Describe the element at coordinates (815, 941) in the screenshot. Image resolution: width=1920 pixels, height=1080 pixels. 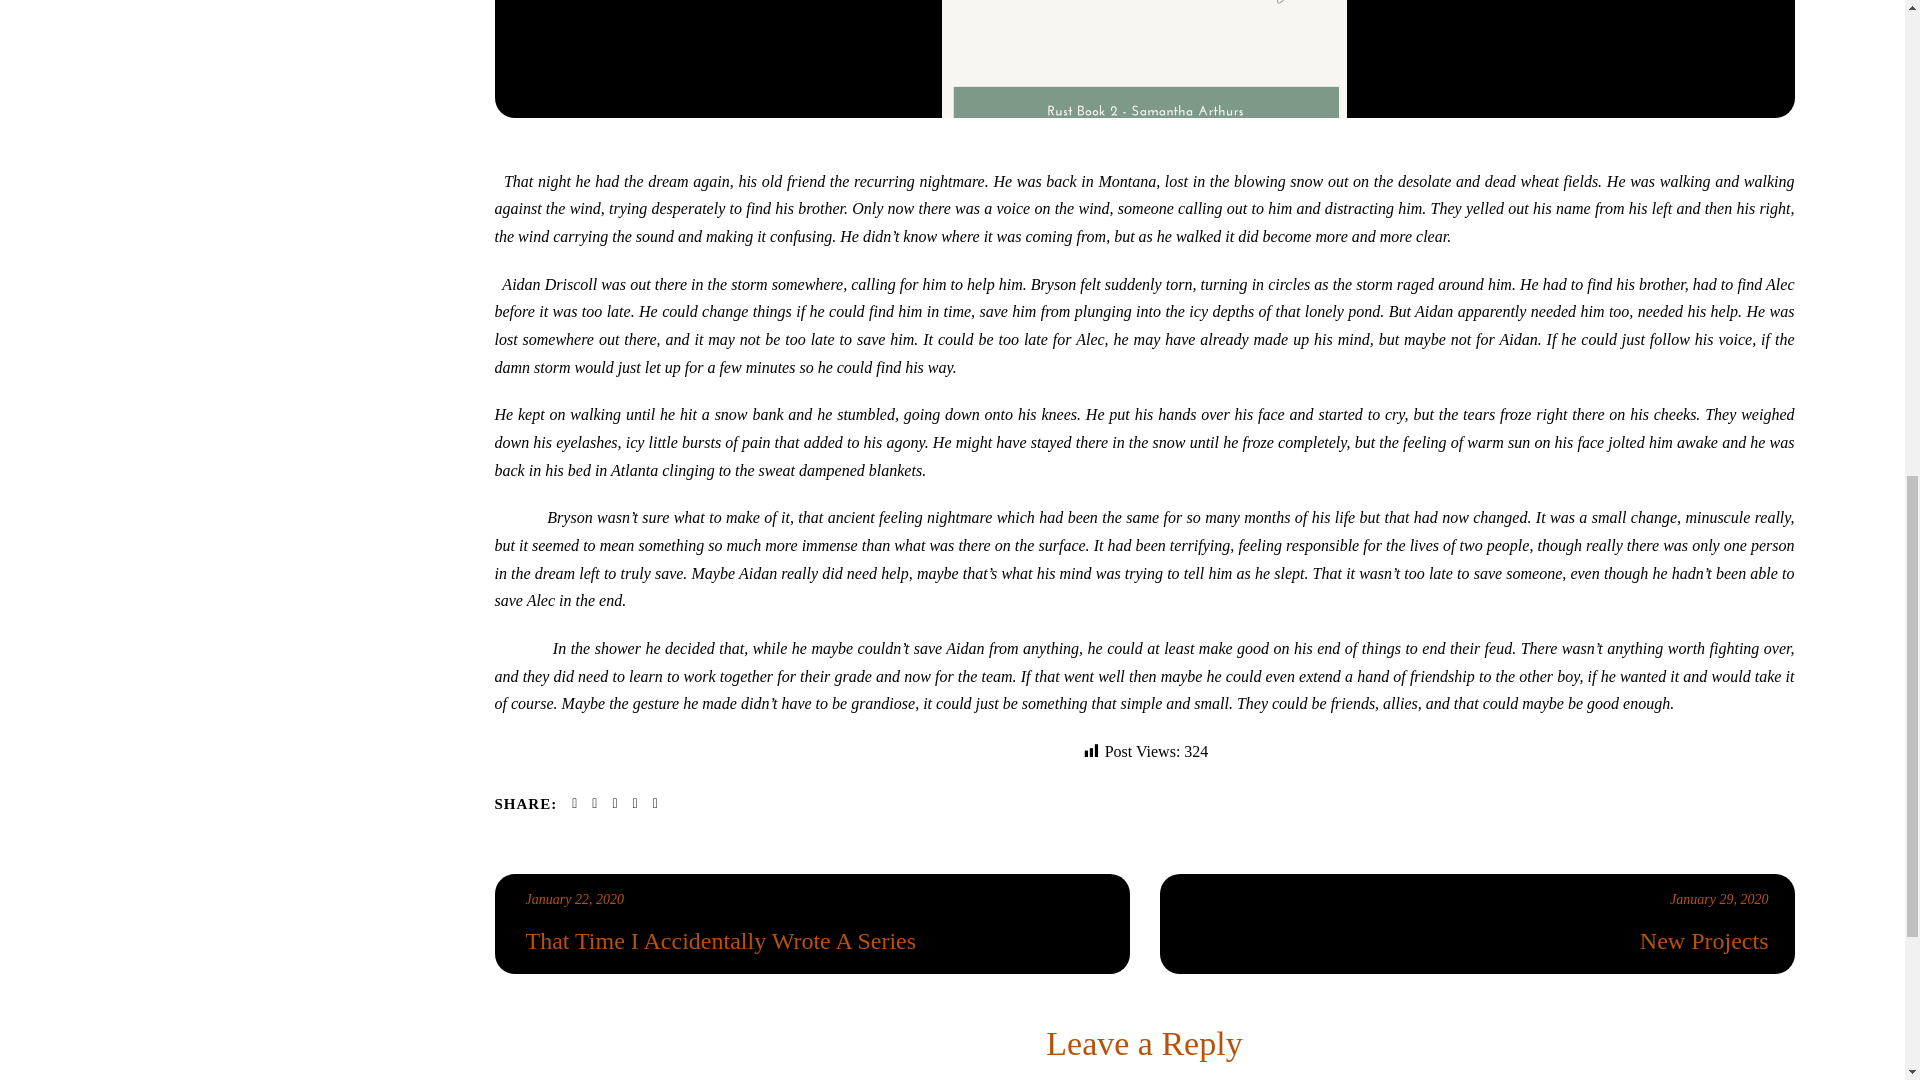
I see `That Time I Accidentally Wrote A Series` at that location.